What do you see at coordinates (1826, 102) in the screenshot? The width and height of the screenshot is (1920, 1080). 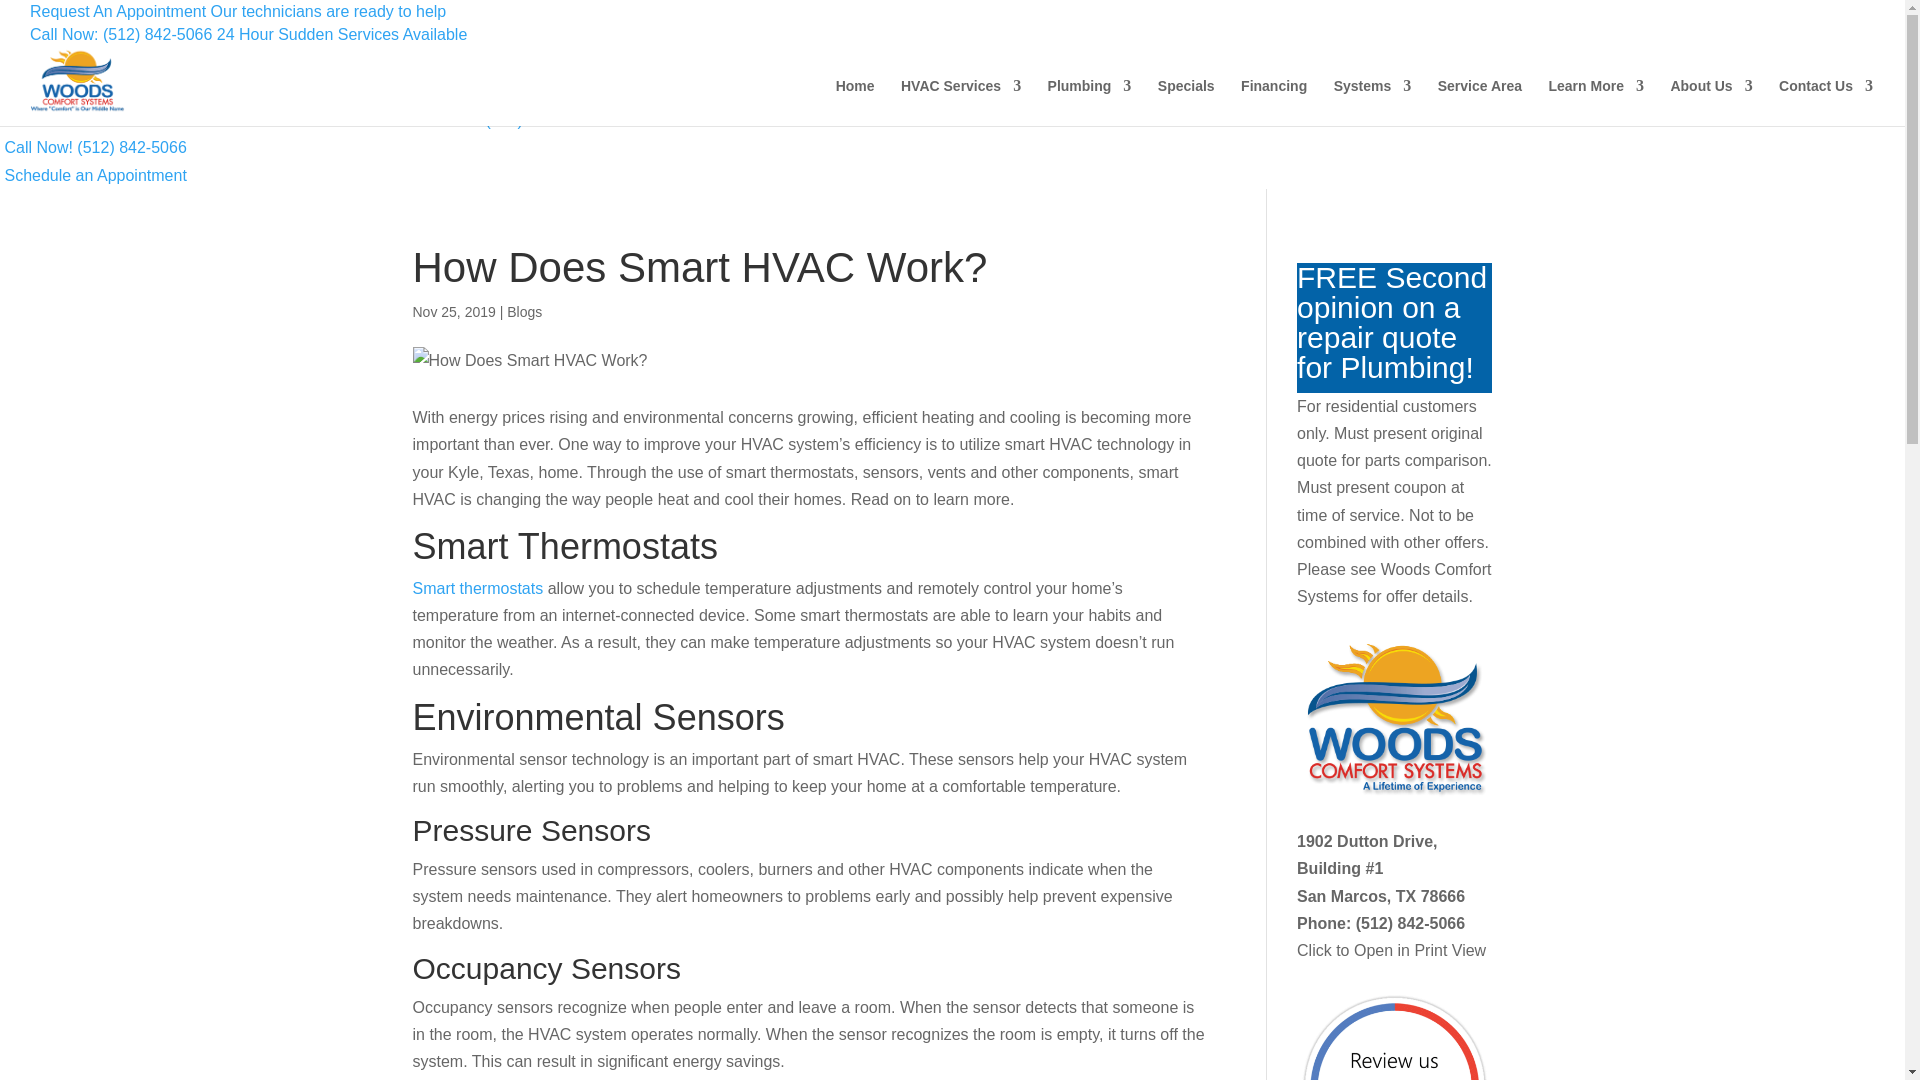 I see `Contact Us` at bounding box center [1826, 102].